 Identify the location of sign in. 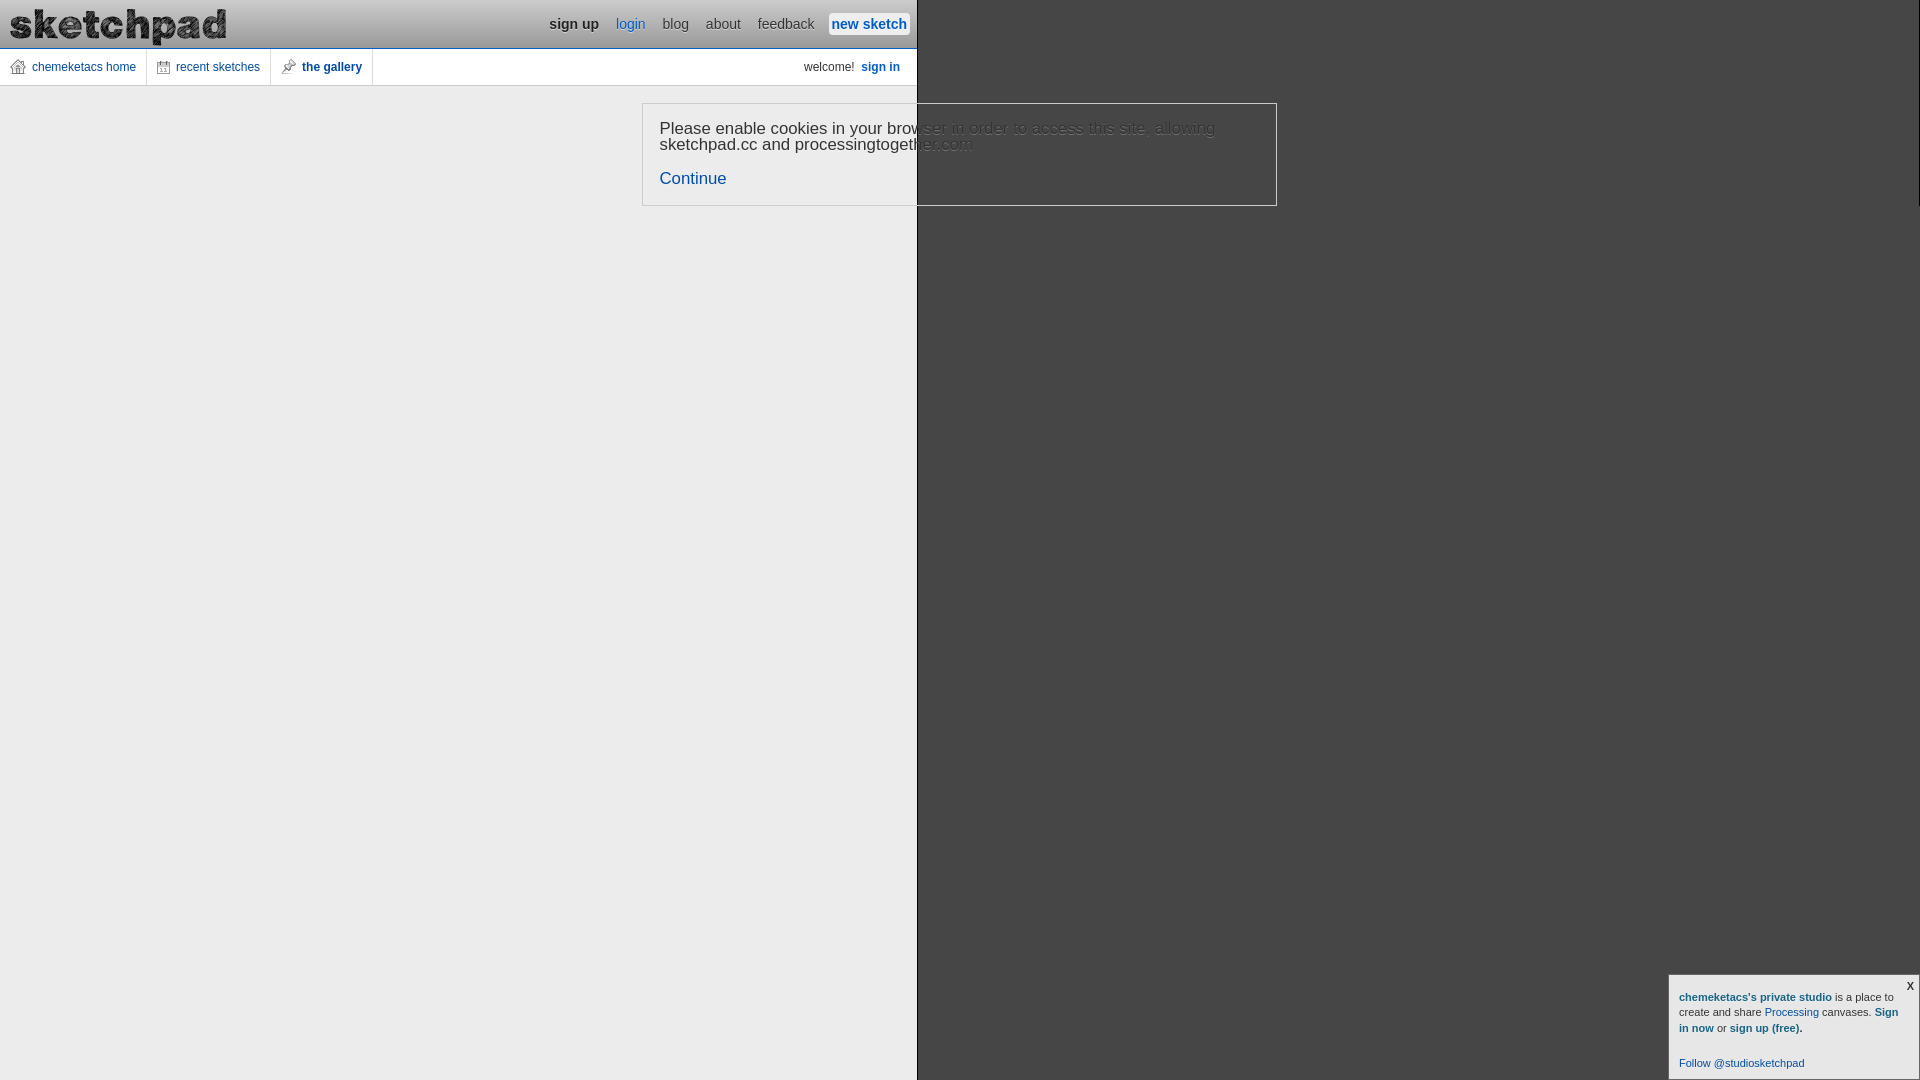
(880, 67).